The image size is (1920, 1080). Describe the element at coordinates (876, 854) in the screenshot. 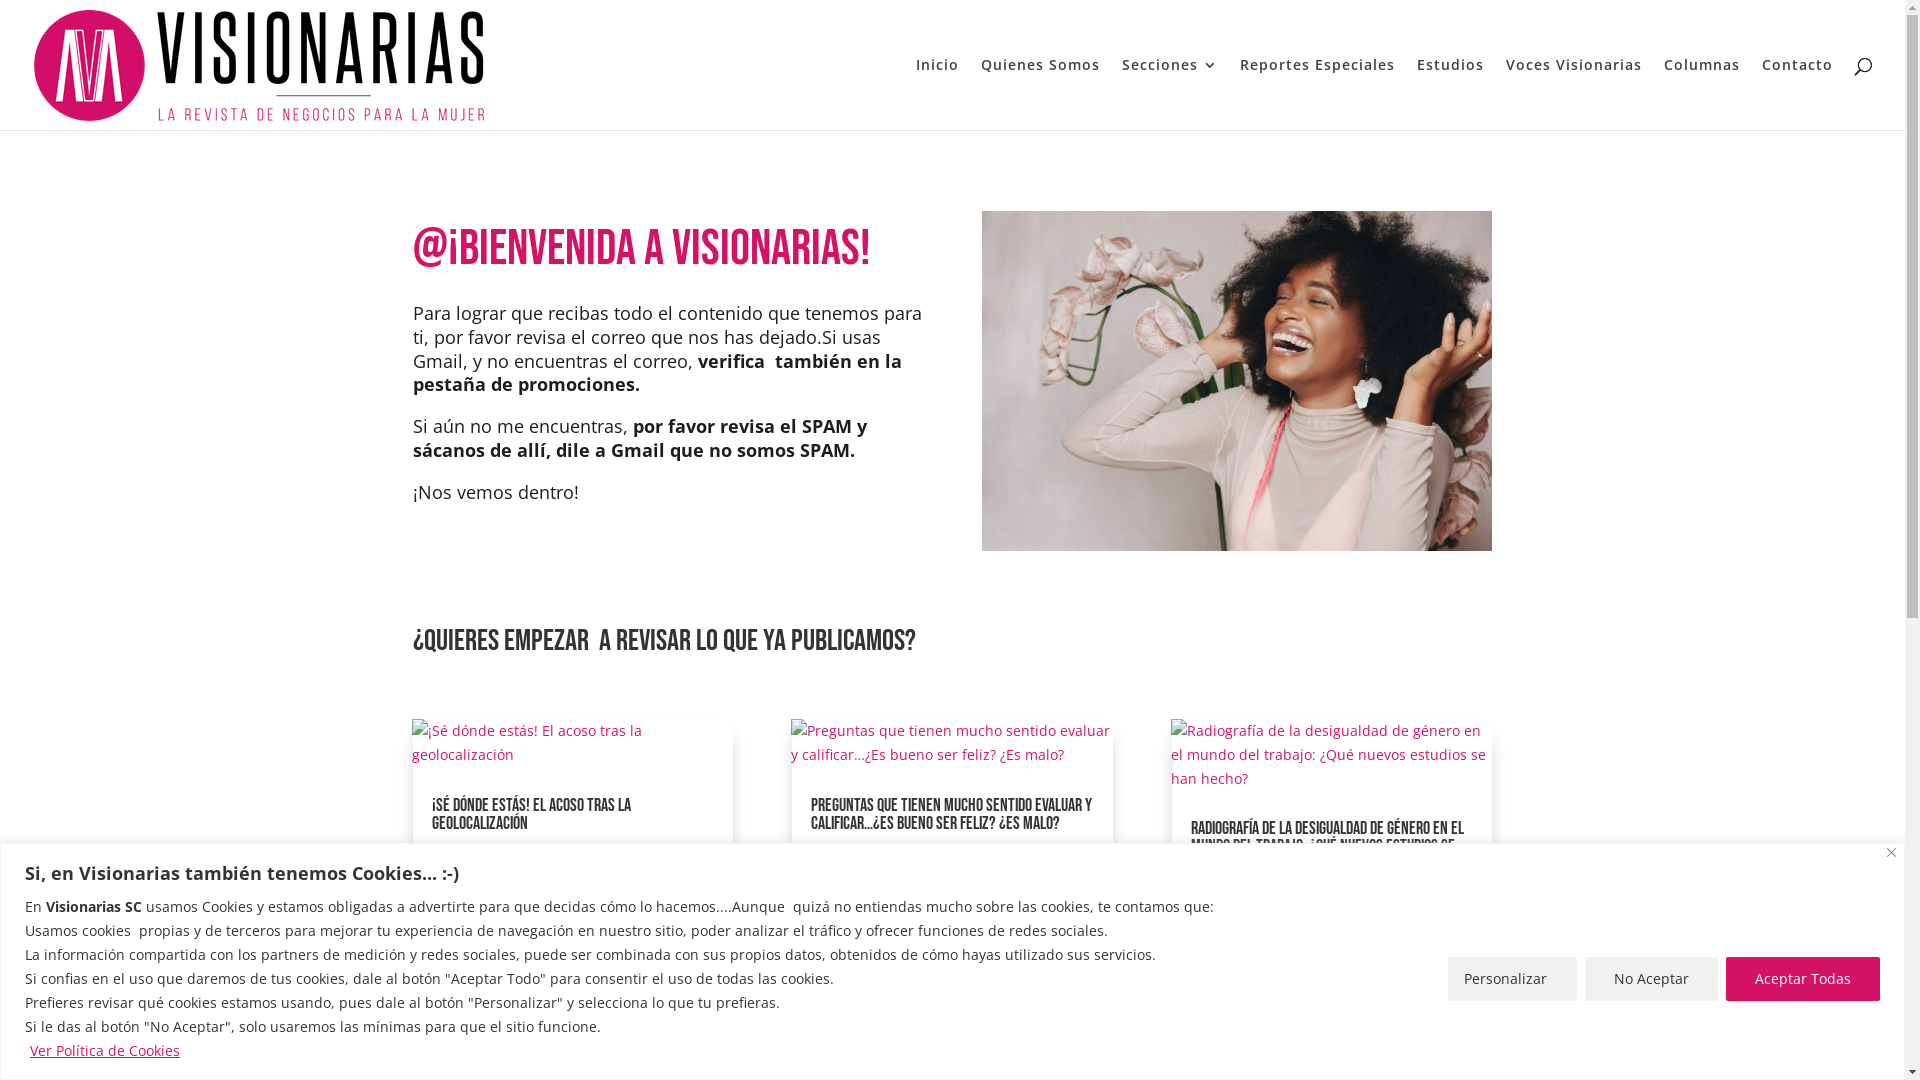

I see `Vicky Navia` at that location.